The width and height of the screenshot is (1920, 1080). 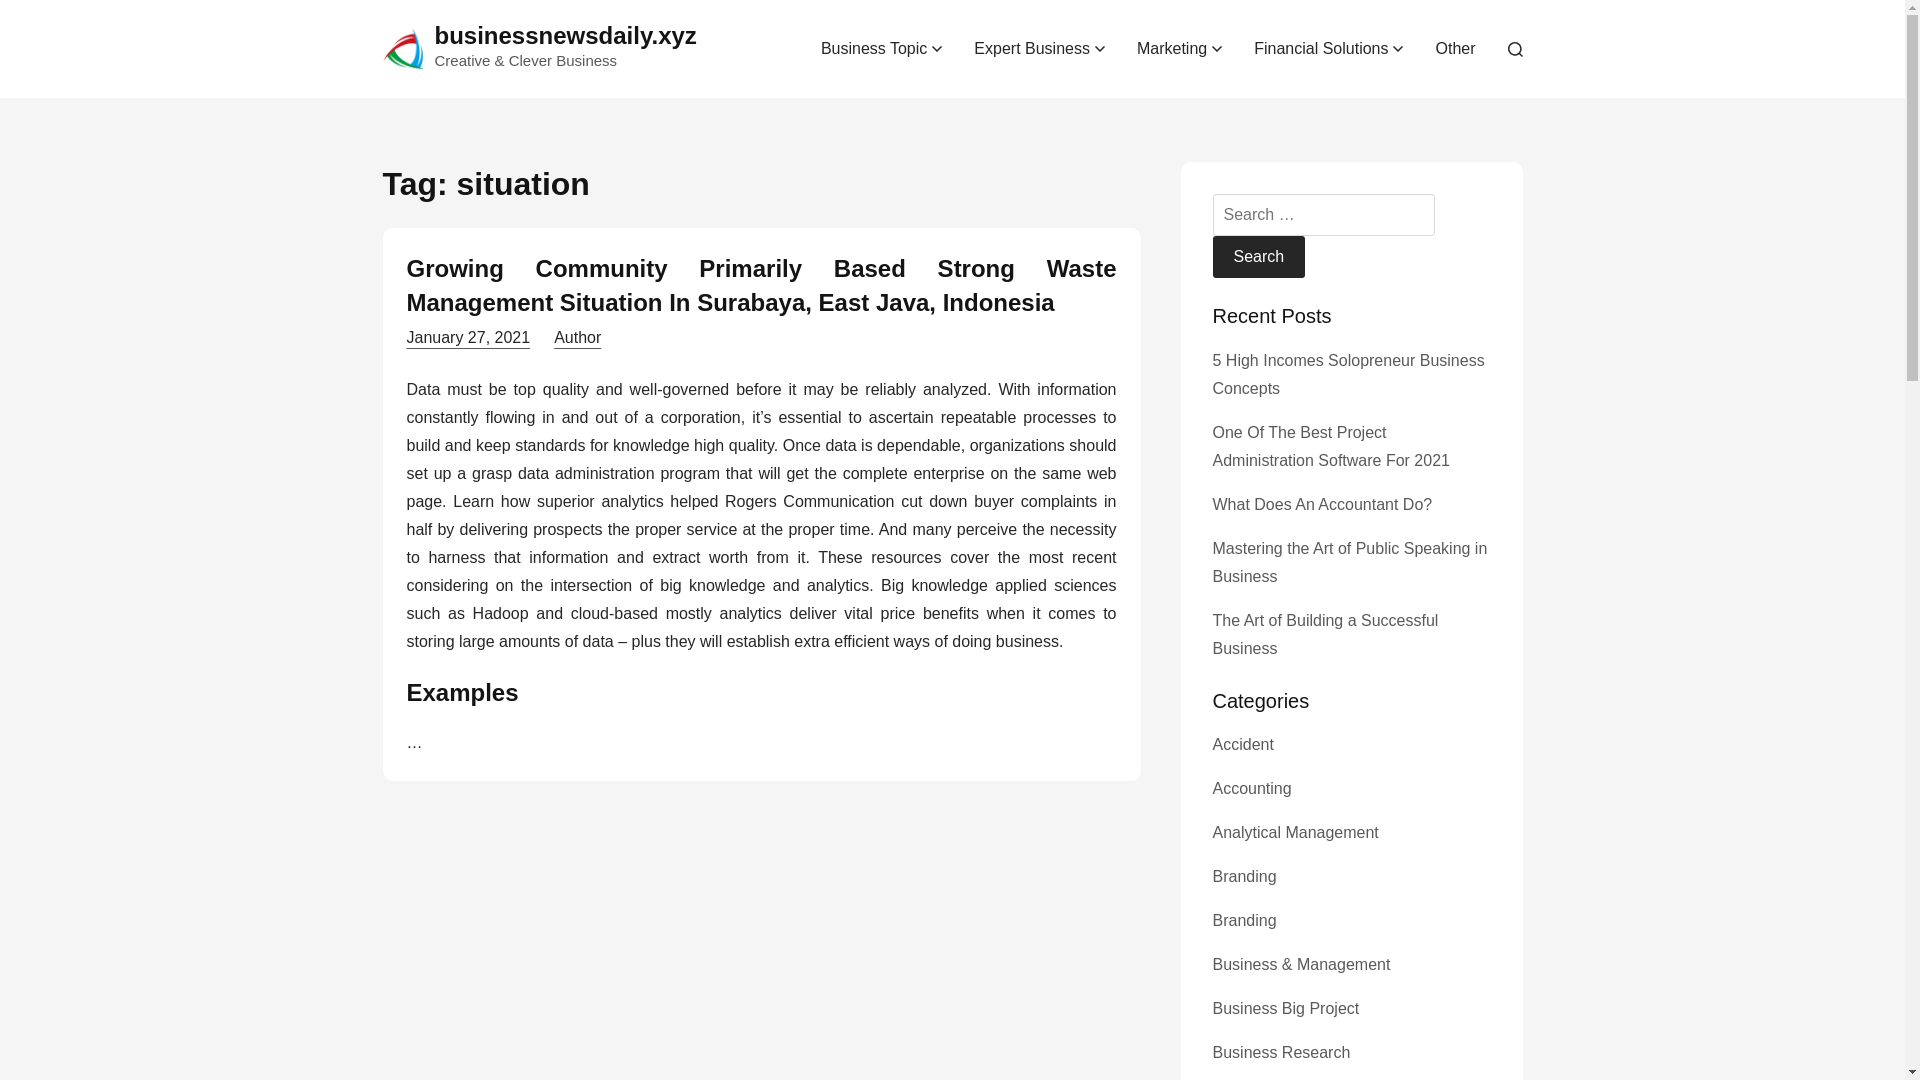 What do you see at coordinates (564, 34) in the screenshot?
I see `businessnewsdaily.xyz` at bounding box center [564, 34].